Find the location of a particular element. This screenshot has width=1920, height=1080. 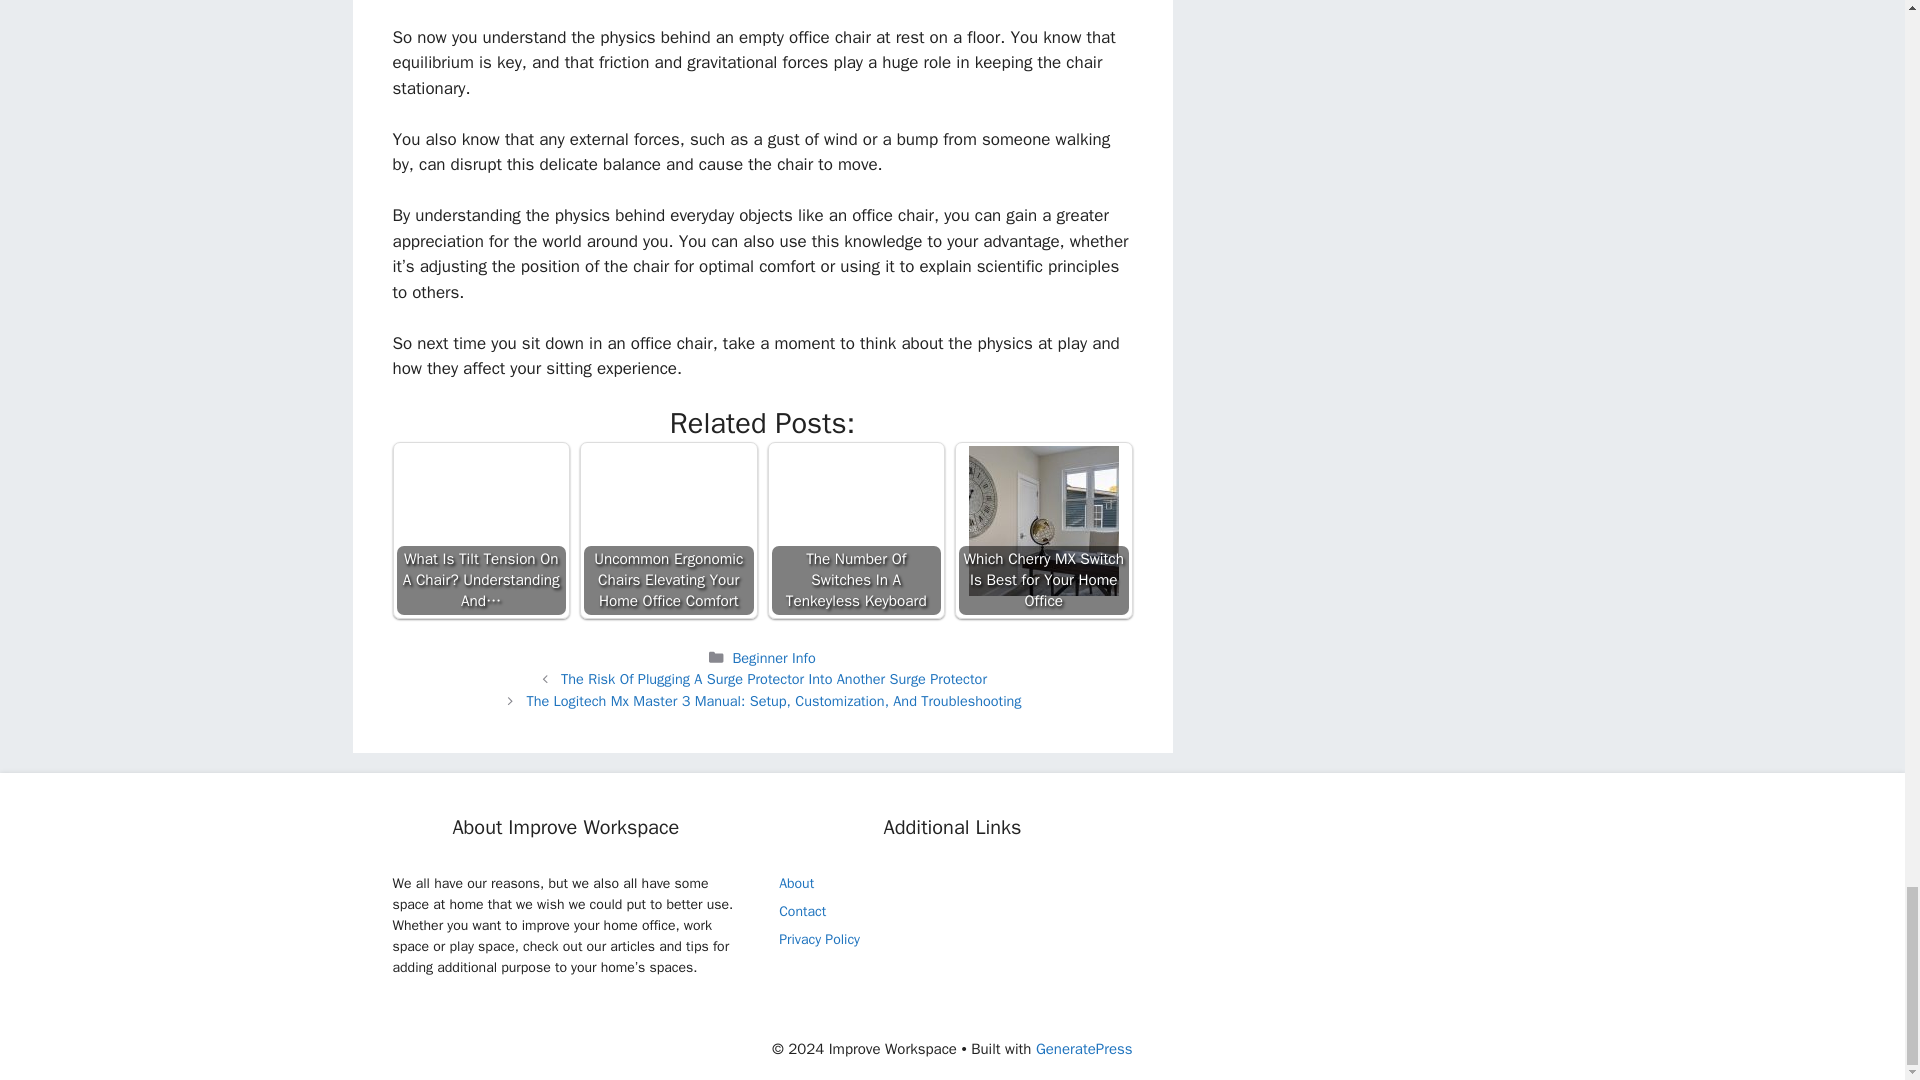

Uncommon Ergonomic Chairs Elevating Your Home Office Comfort is located at coordinates (668, 521).